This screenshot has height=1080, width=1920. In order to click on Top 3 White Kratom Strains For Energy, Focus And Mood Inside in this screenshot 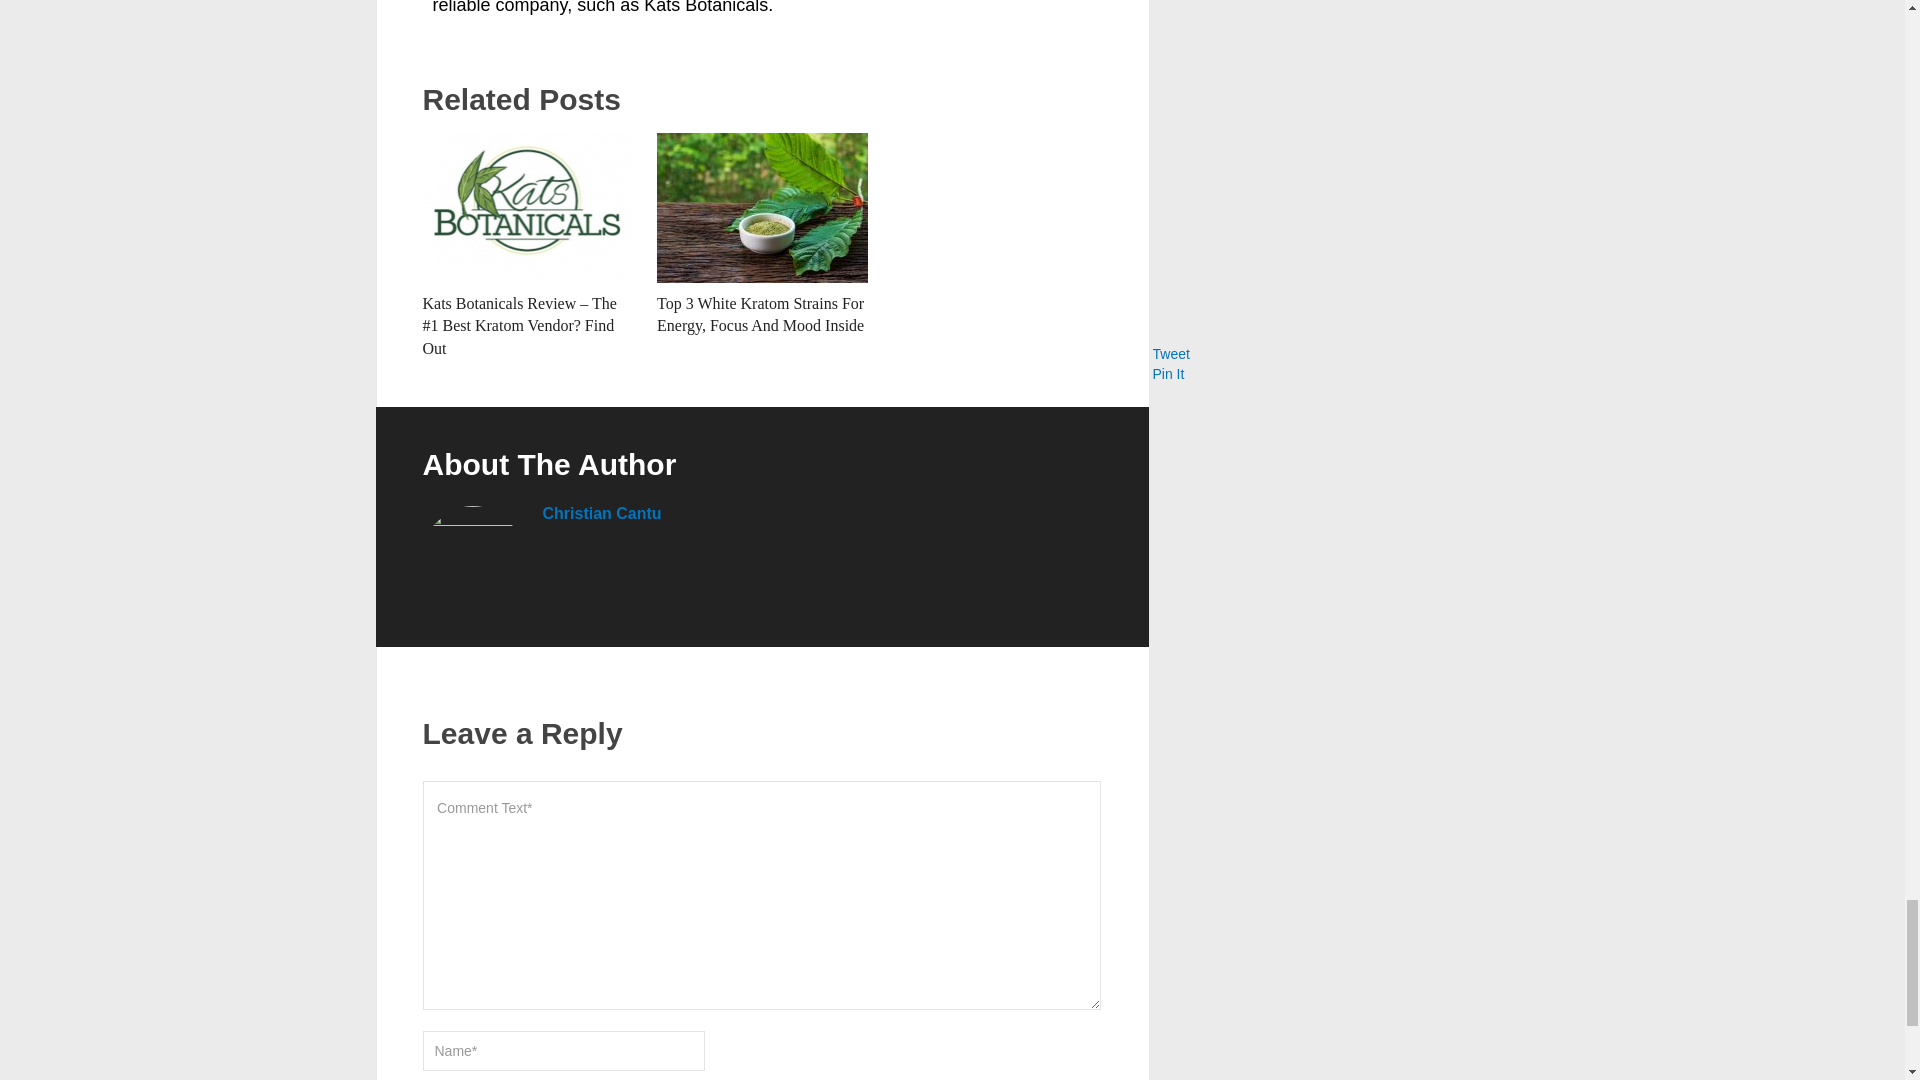, I will do `click(760, 314)`.